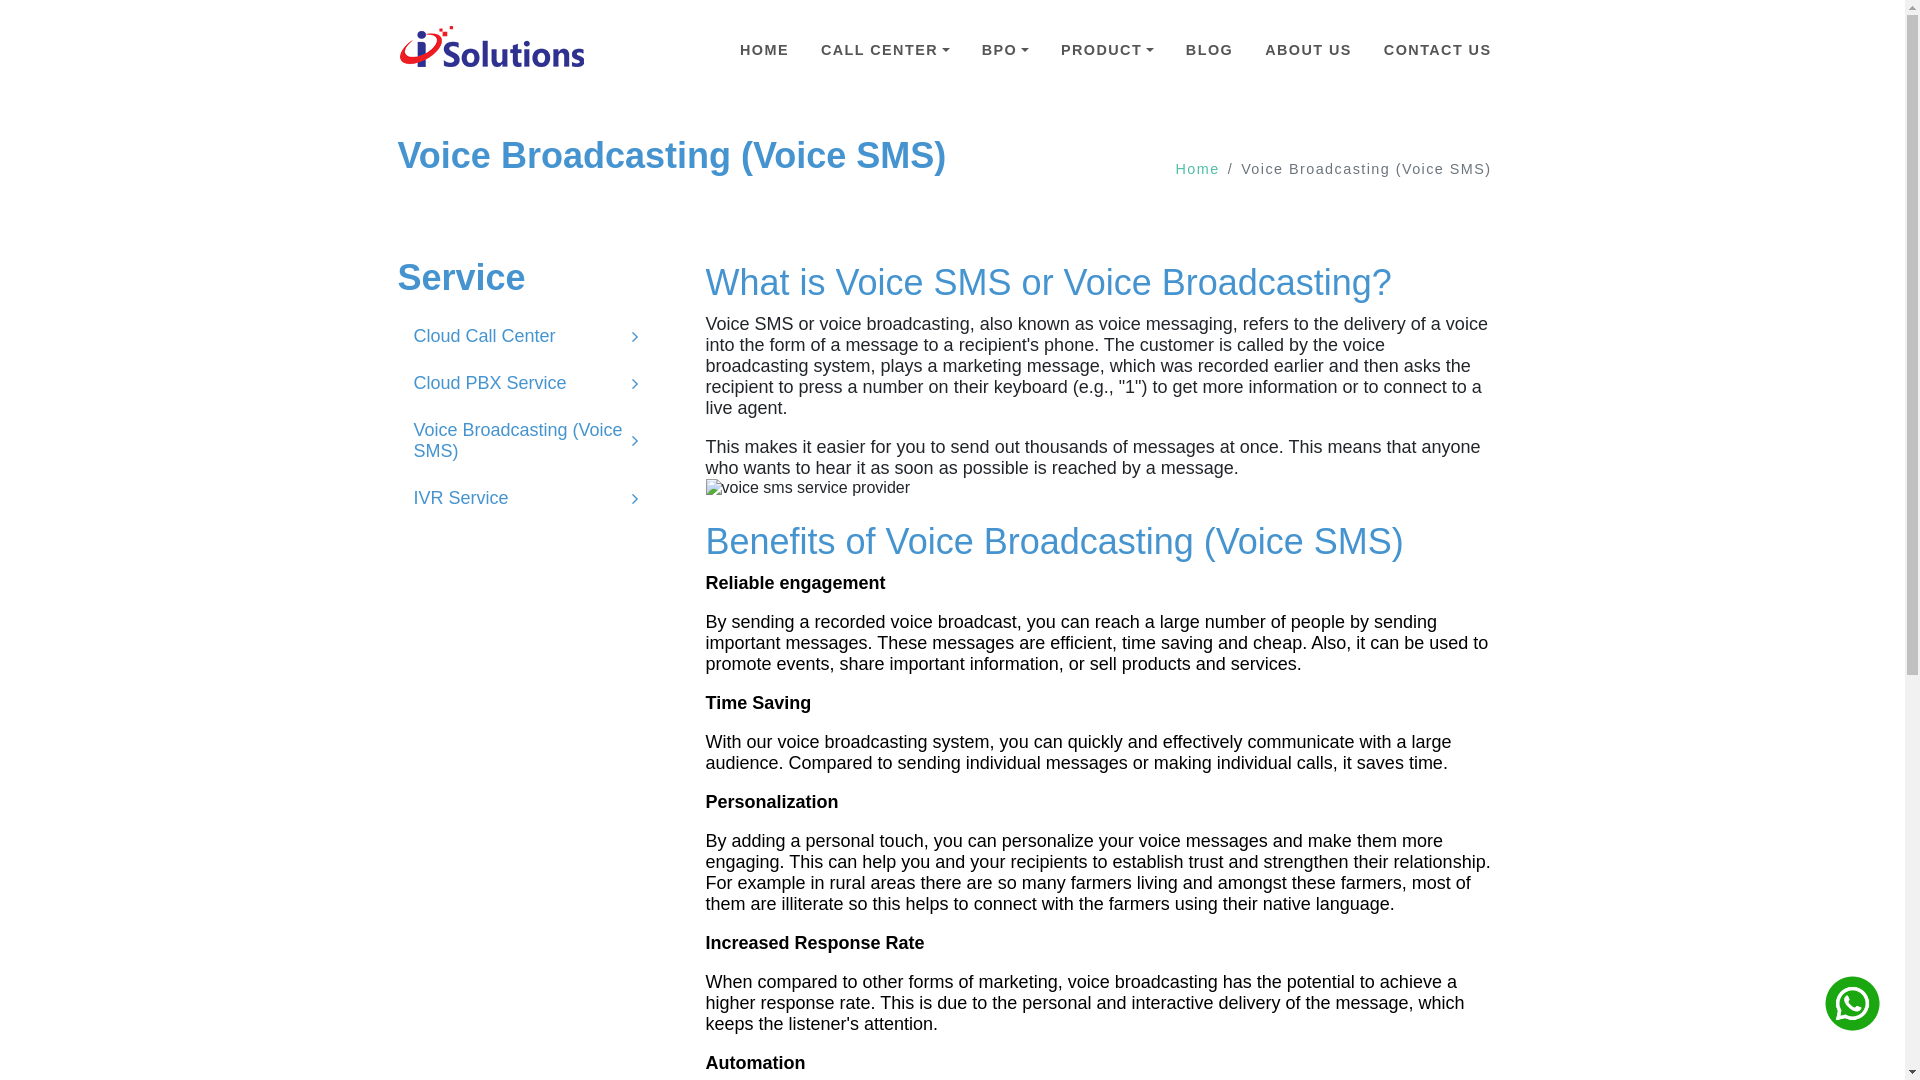 The height and width of the screenshot is (1080, 1920). Describe the element at coordinates (1198, 169) in the screenshot. I see `Home` at that location.